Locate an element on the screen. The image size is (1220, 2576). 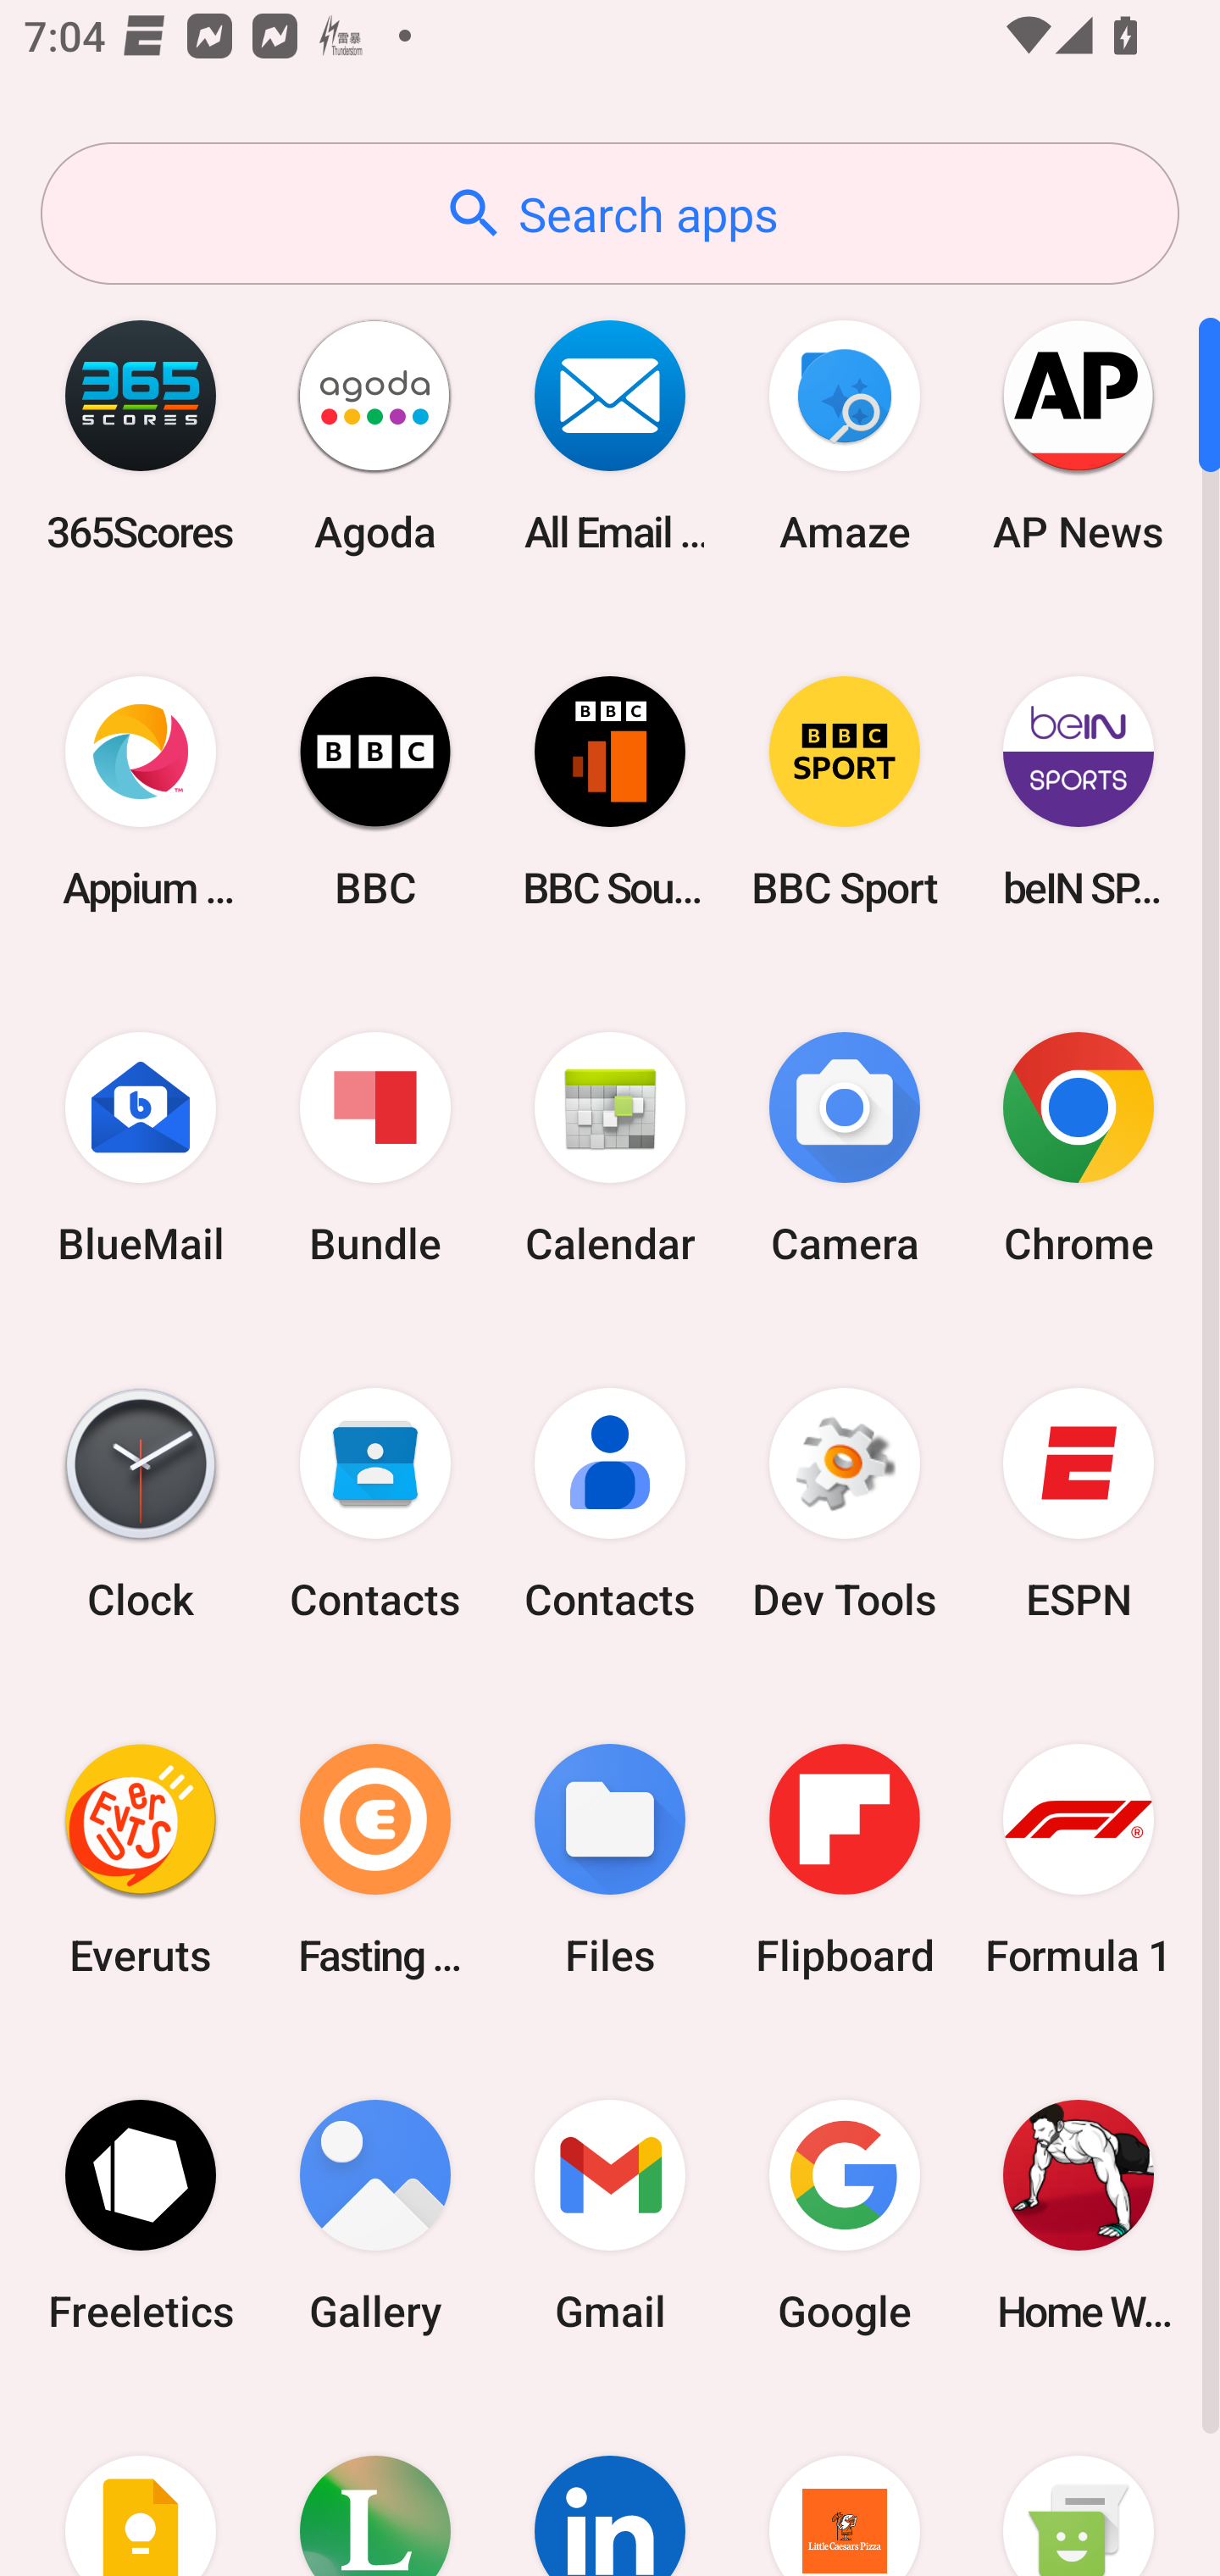
Chrome is located at coordinates (1079, 1149).